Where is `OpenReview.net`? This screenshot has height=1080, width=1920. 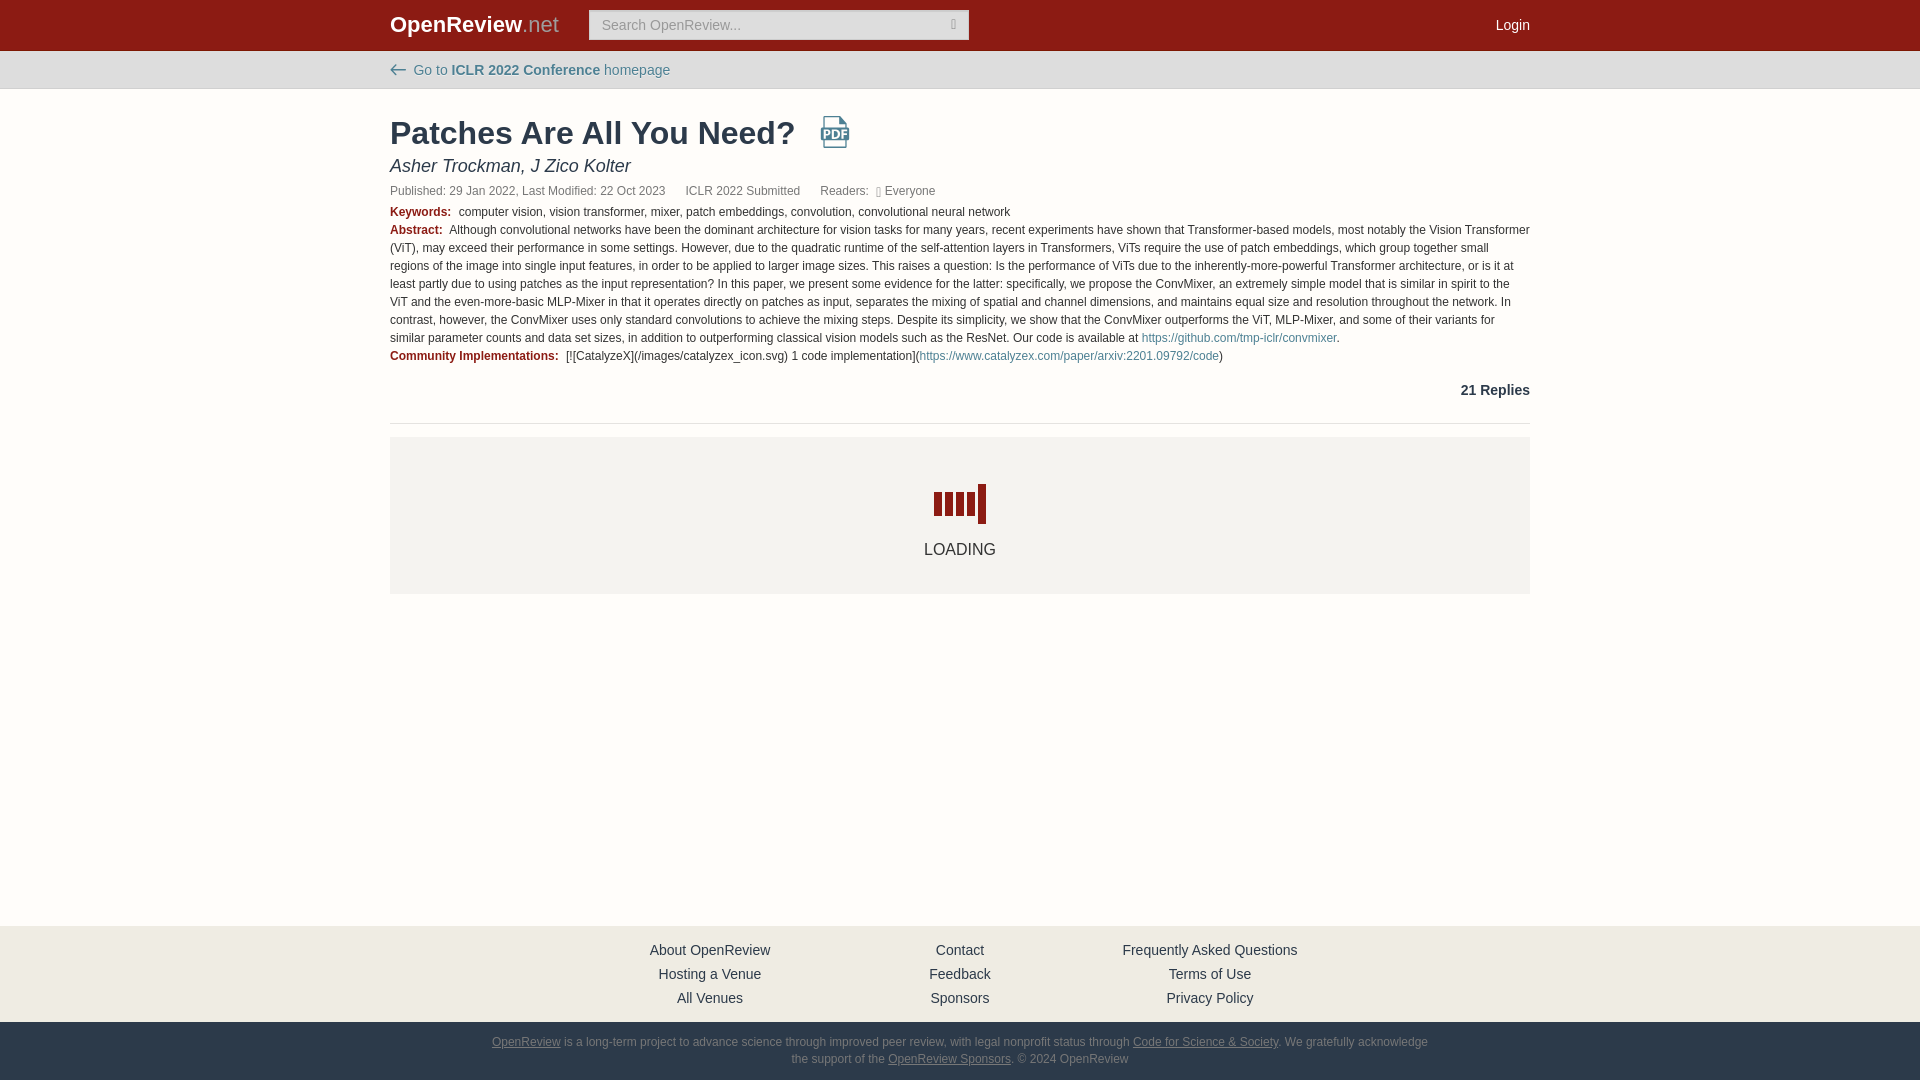 OpenReview.net is located at coordinates (474, 24).